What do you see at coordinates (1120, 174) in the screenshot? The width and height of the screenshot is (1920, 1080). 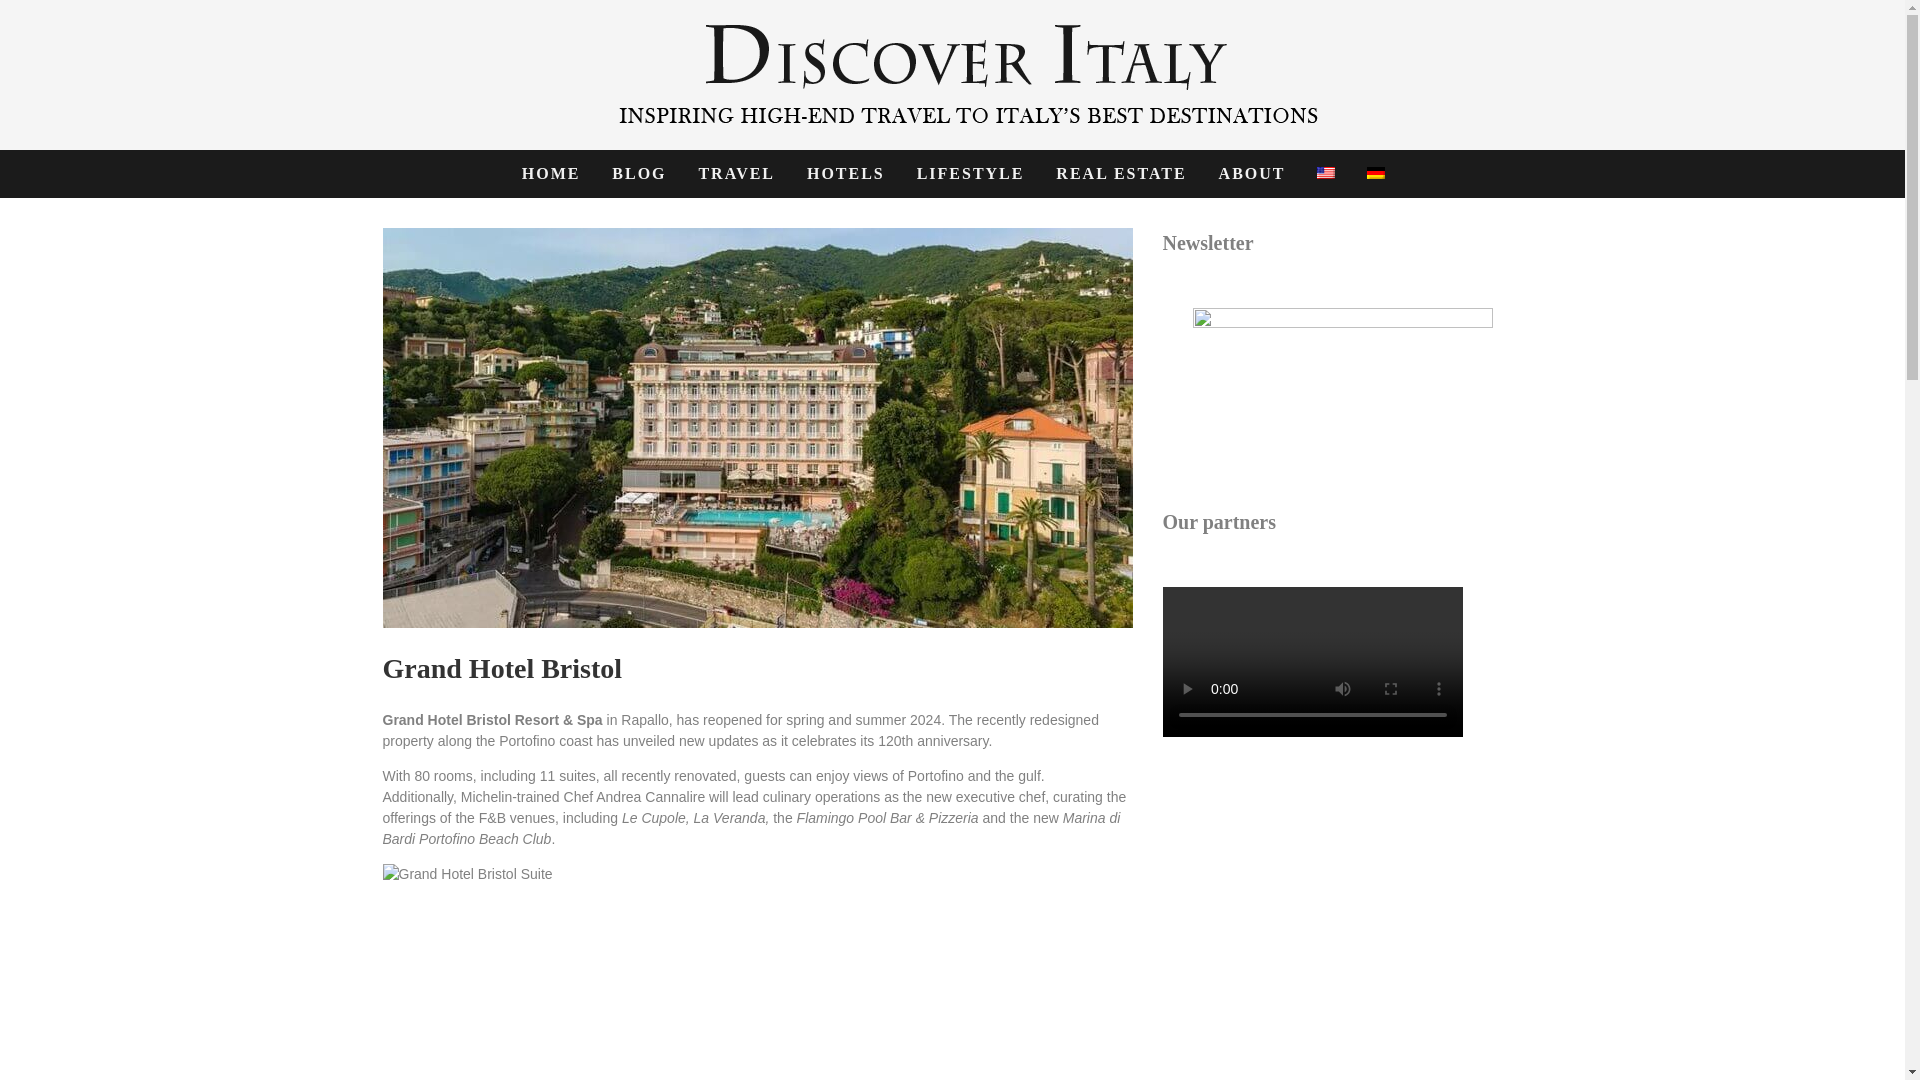 I see `REAL ESTATE` at bounding box center [1120, 174].